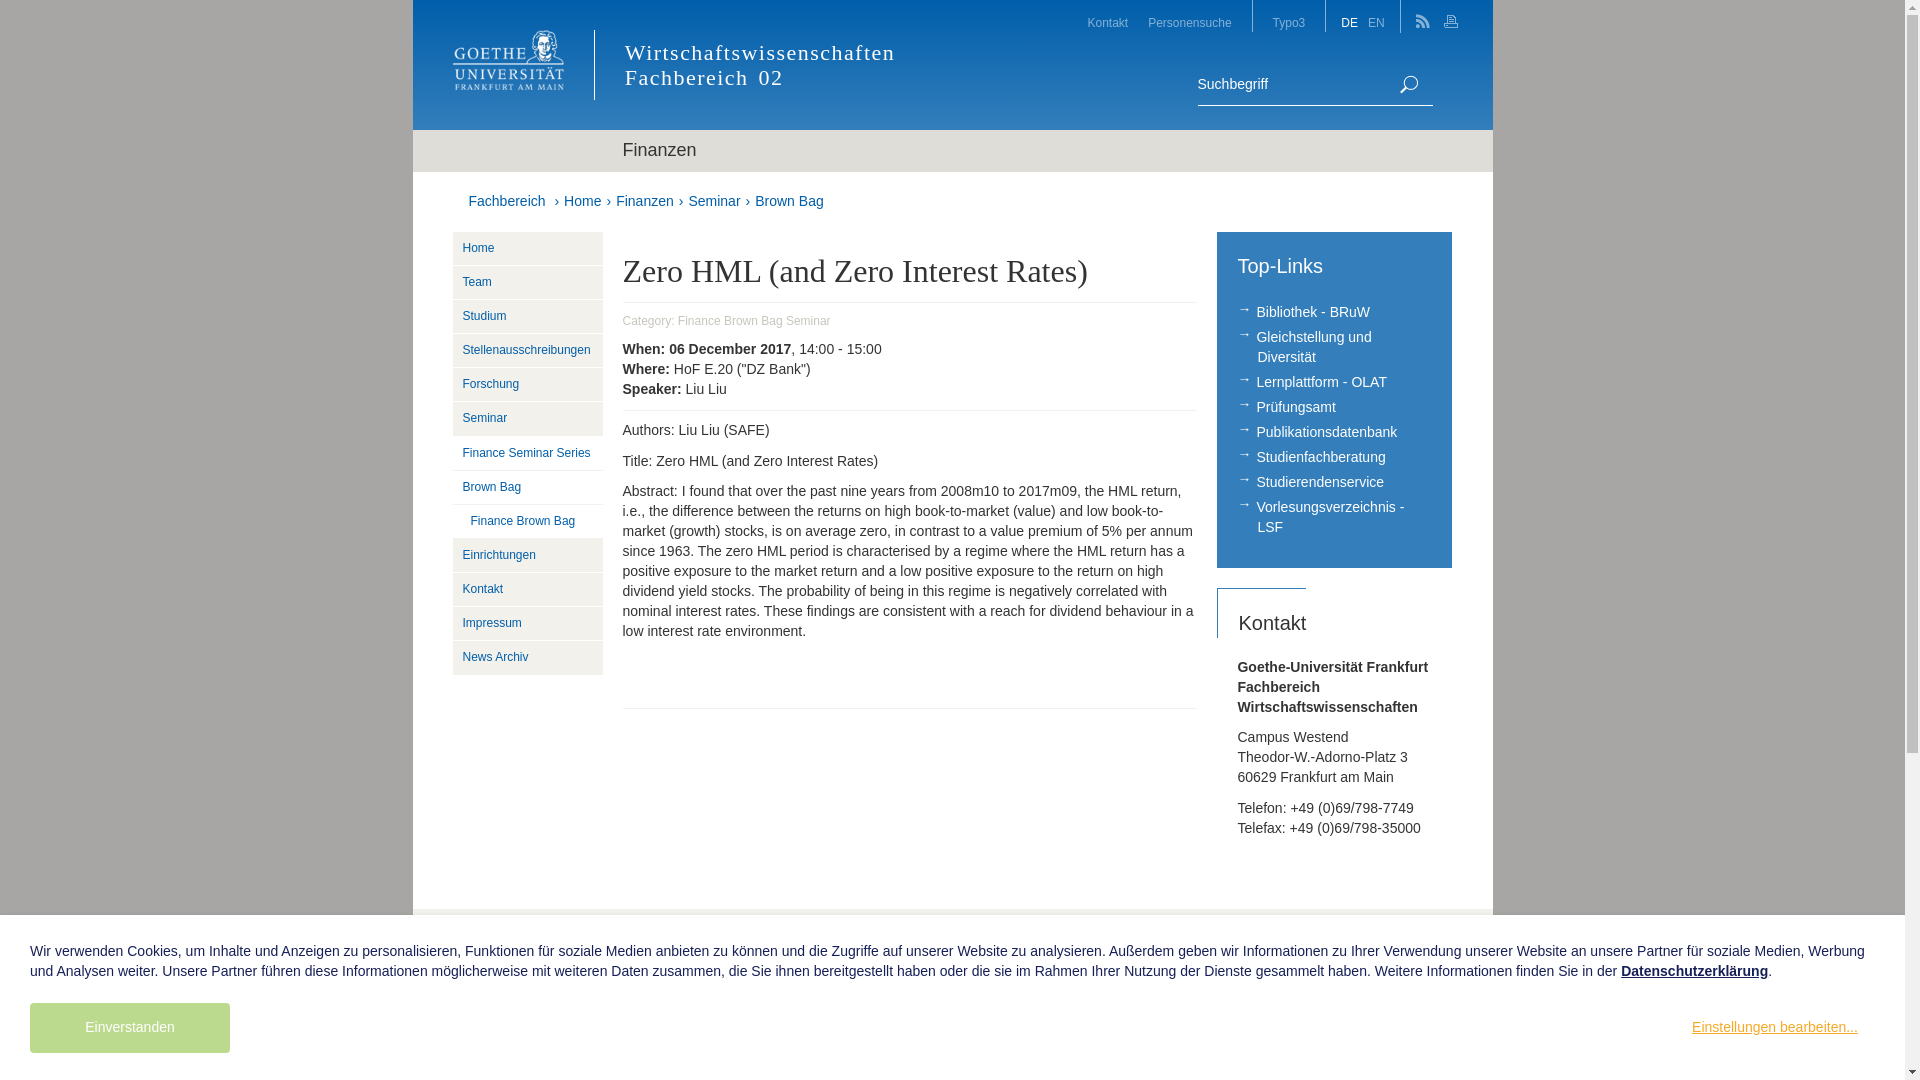  Describe the element at coordinates (526, 624) in the screenshot. I see `Impressum` at that location.